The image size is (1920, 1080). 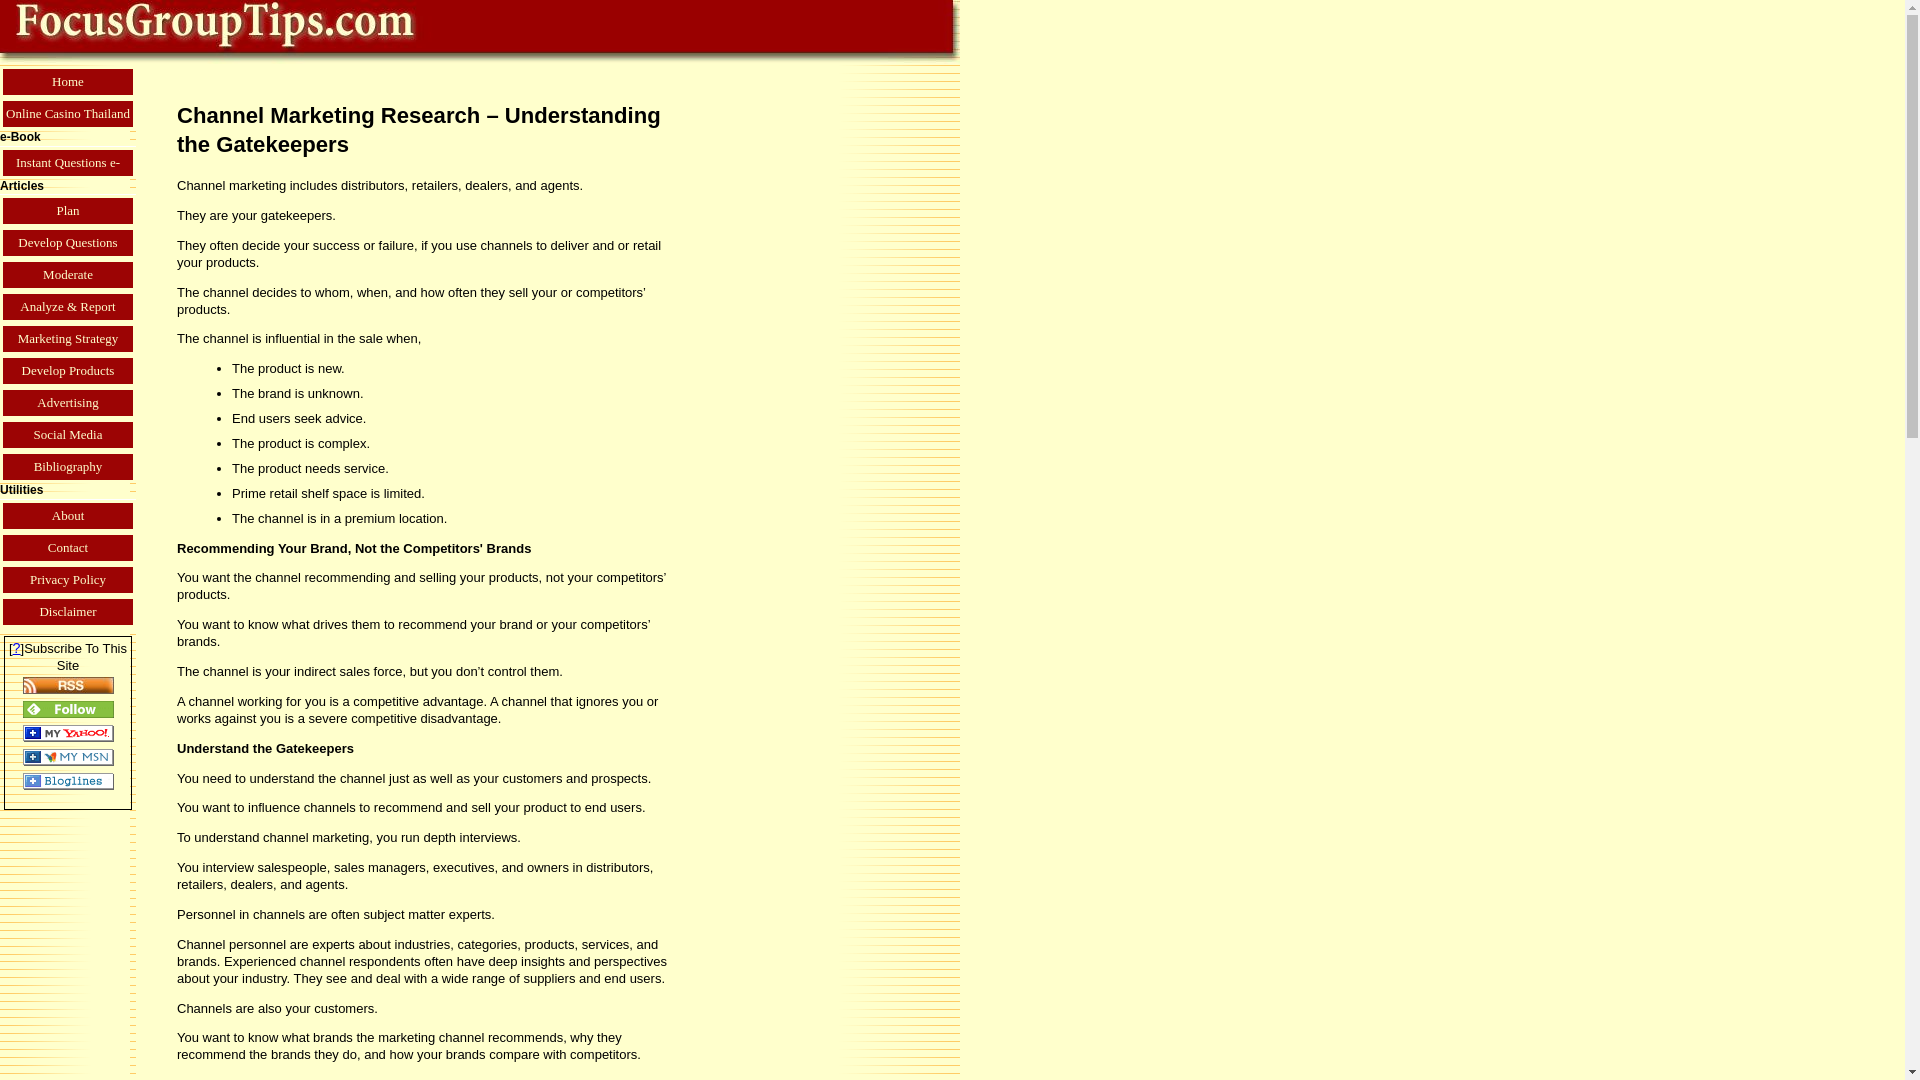 I want to click on Marketing Strategy, so click(x=68, y=338).